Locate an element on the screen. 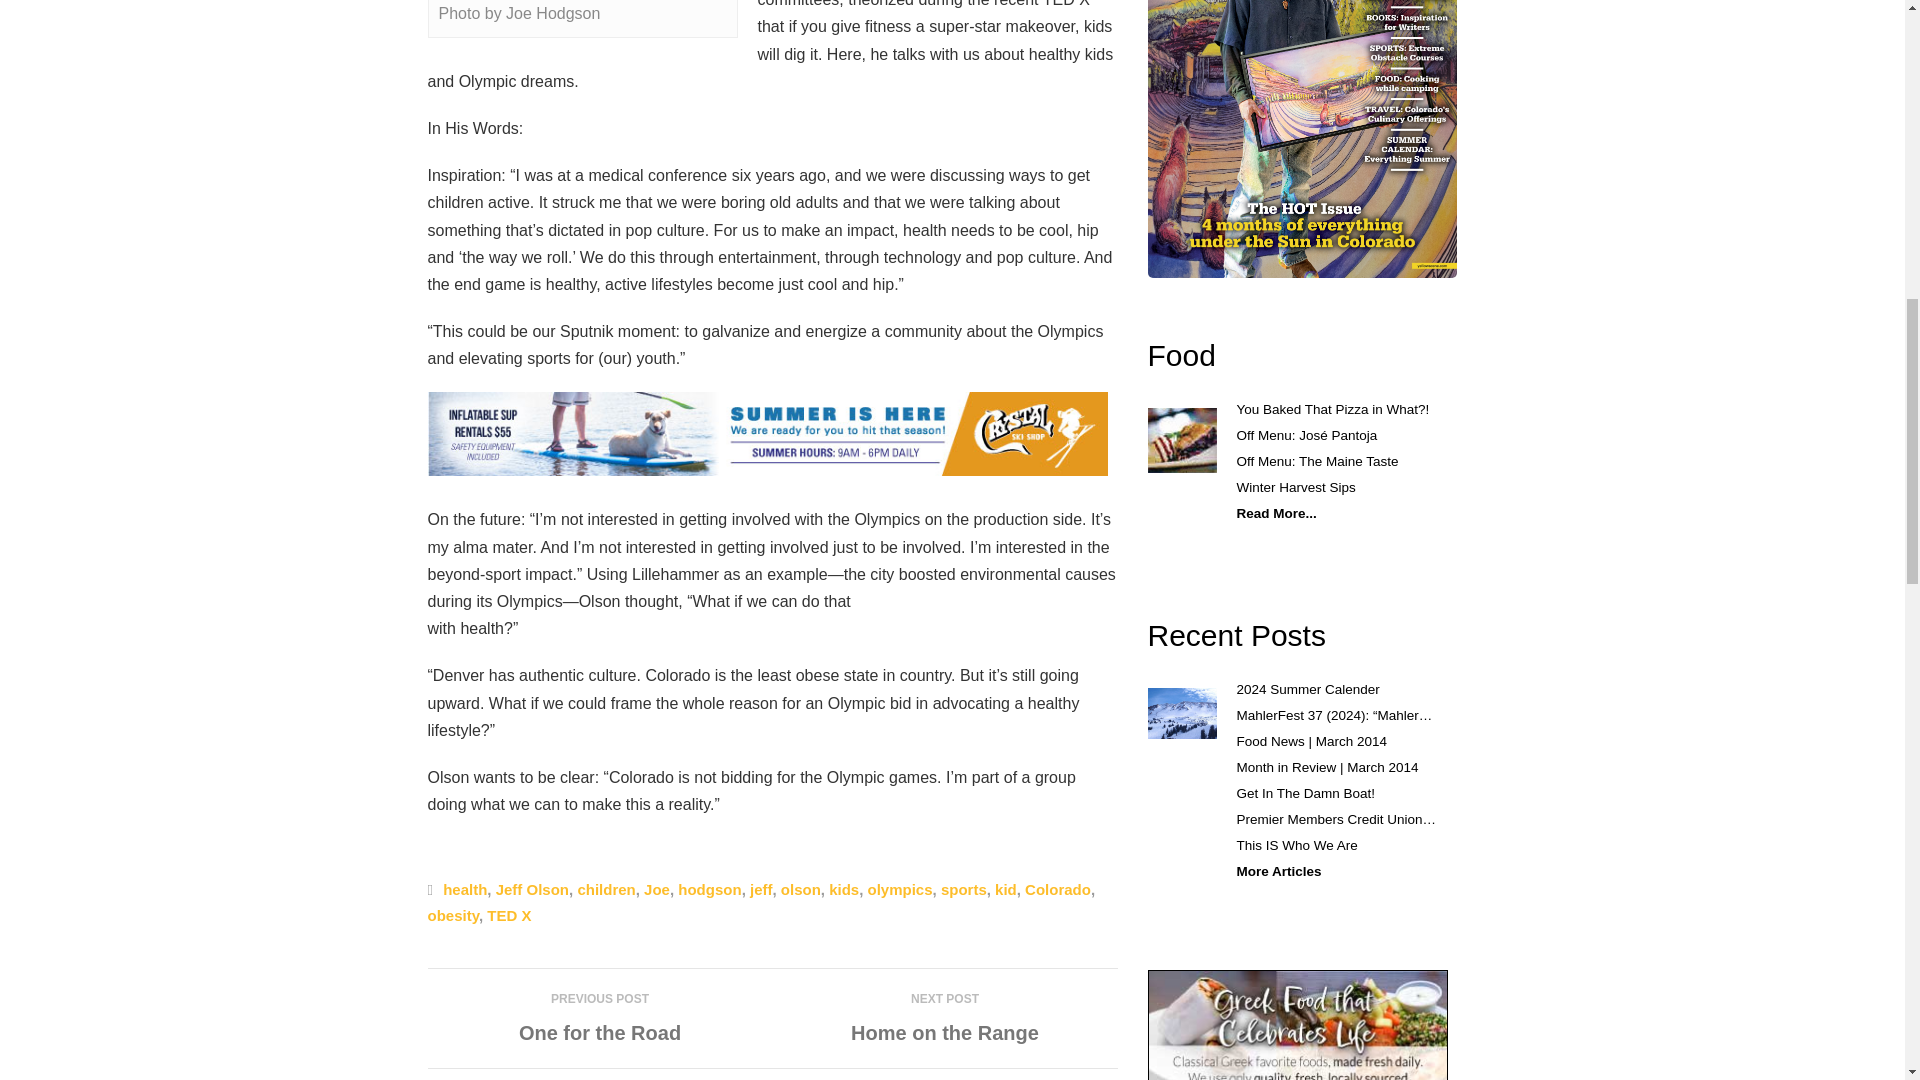 Image resolution: width=1920 pixels, height=1080 pixels. You Baked That Pizza in What?! is located at coordinates (1332, 408).